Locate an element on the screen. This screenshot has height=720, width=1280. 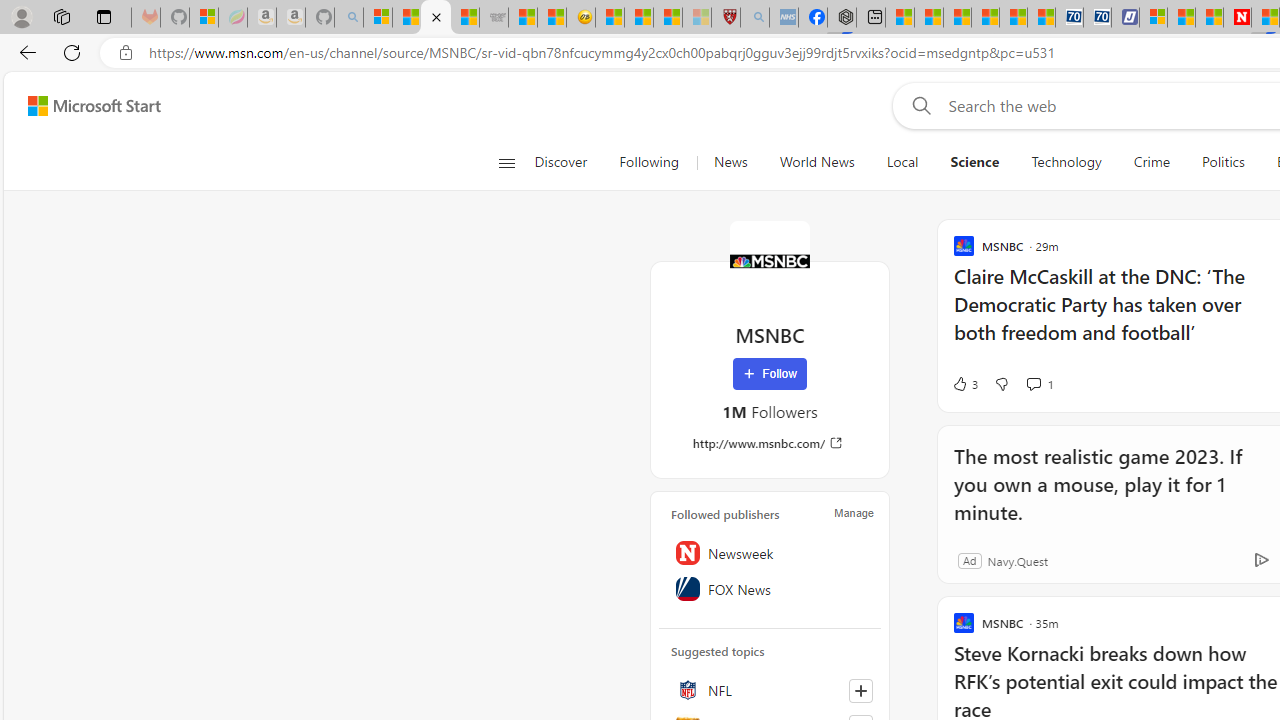
Skip to footer is located at coordinates (82, 106).